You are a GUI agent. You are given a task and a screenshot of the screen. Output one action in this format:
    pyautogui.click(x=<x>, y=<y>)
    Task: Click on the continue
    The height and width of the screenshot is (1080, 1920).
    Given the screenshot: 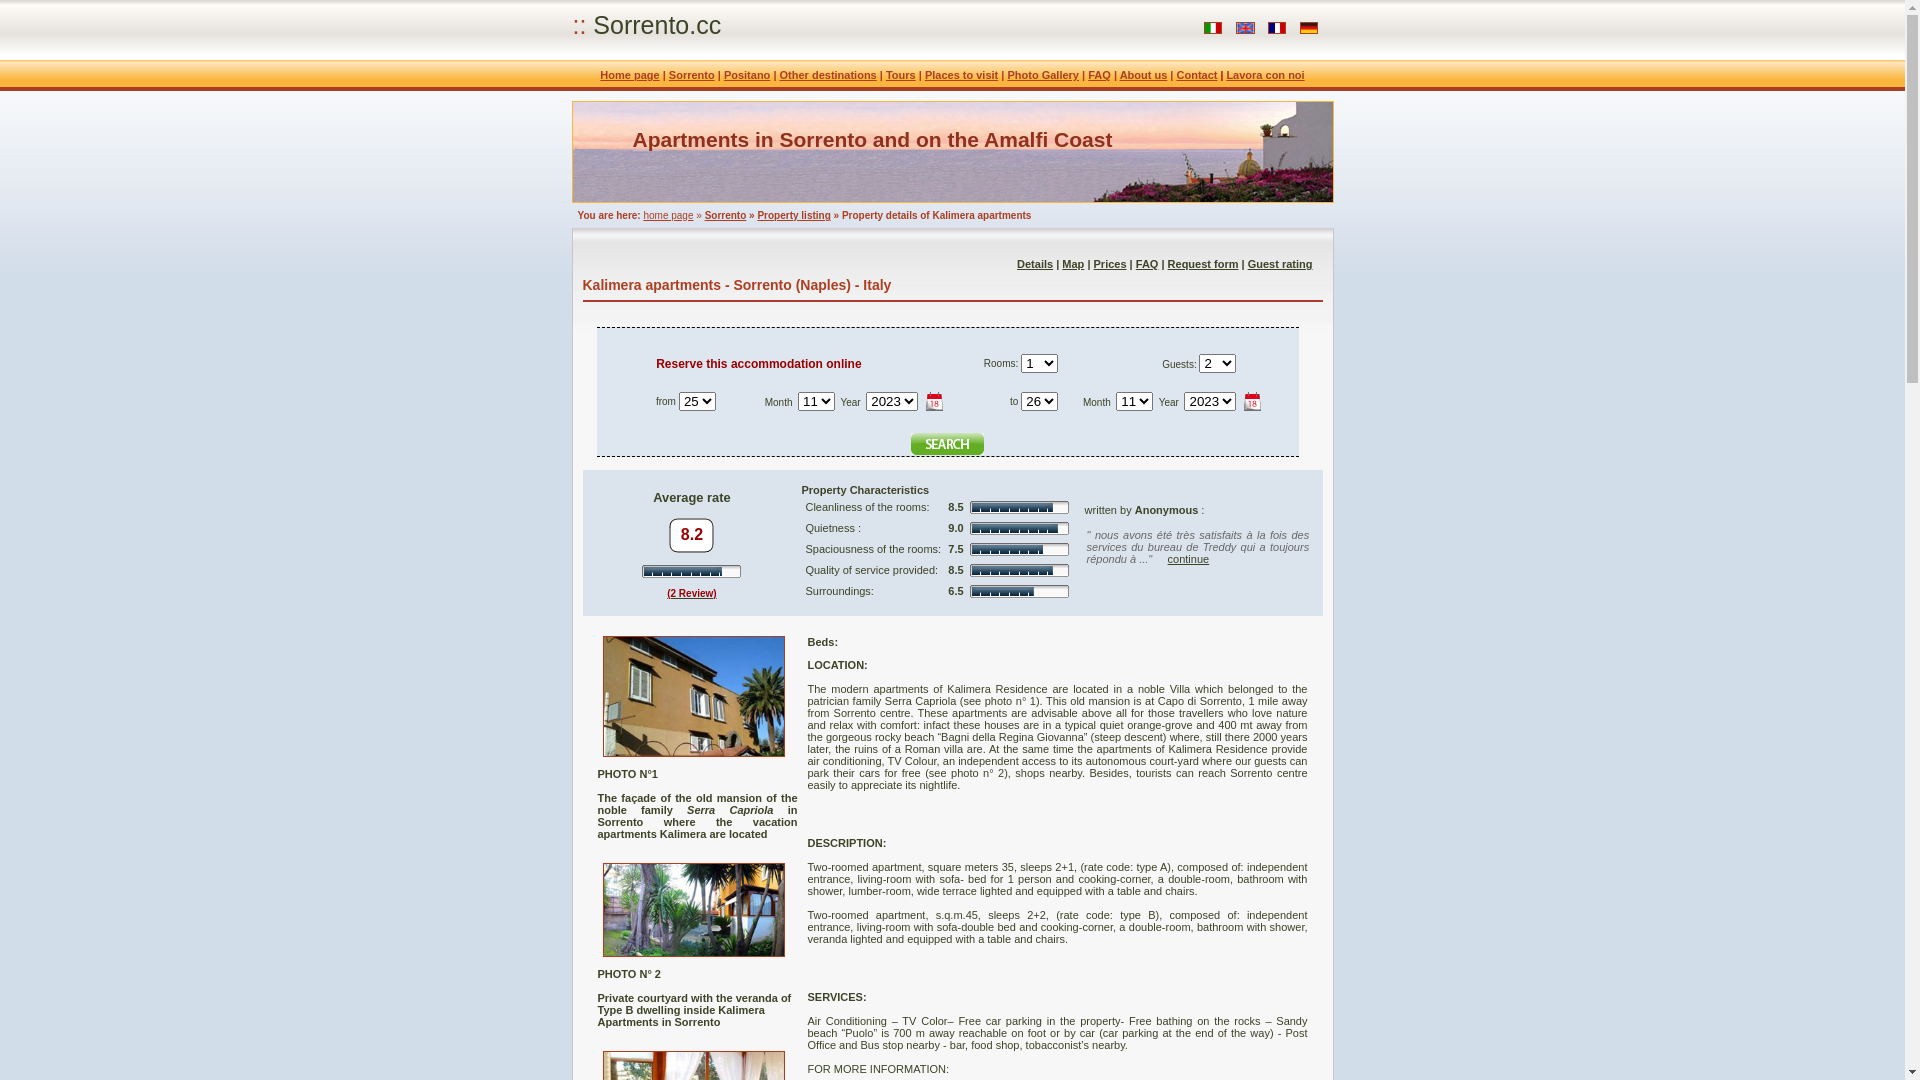 What is the action you would take?
    pyautogui.click(x=1189, y=559)
    